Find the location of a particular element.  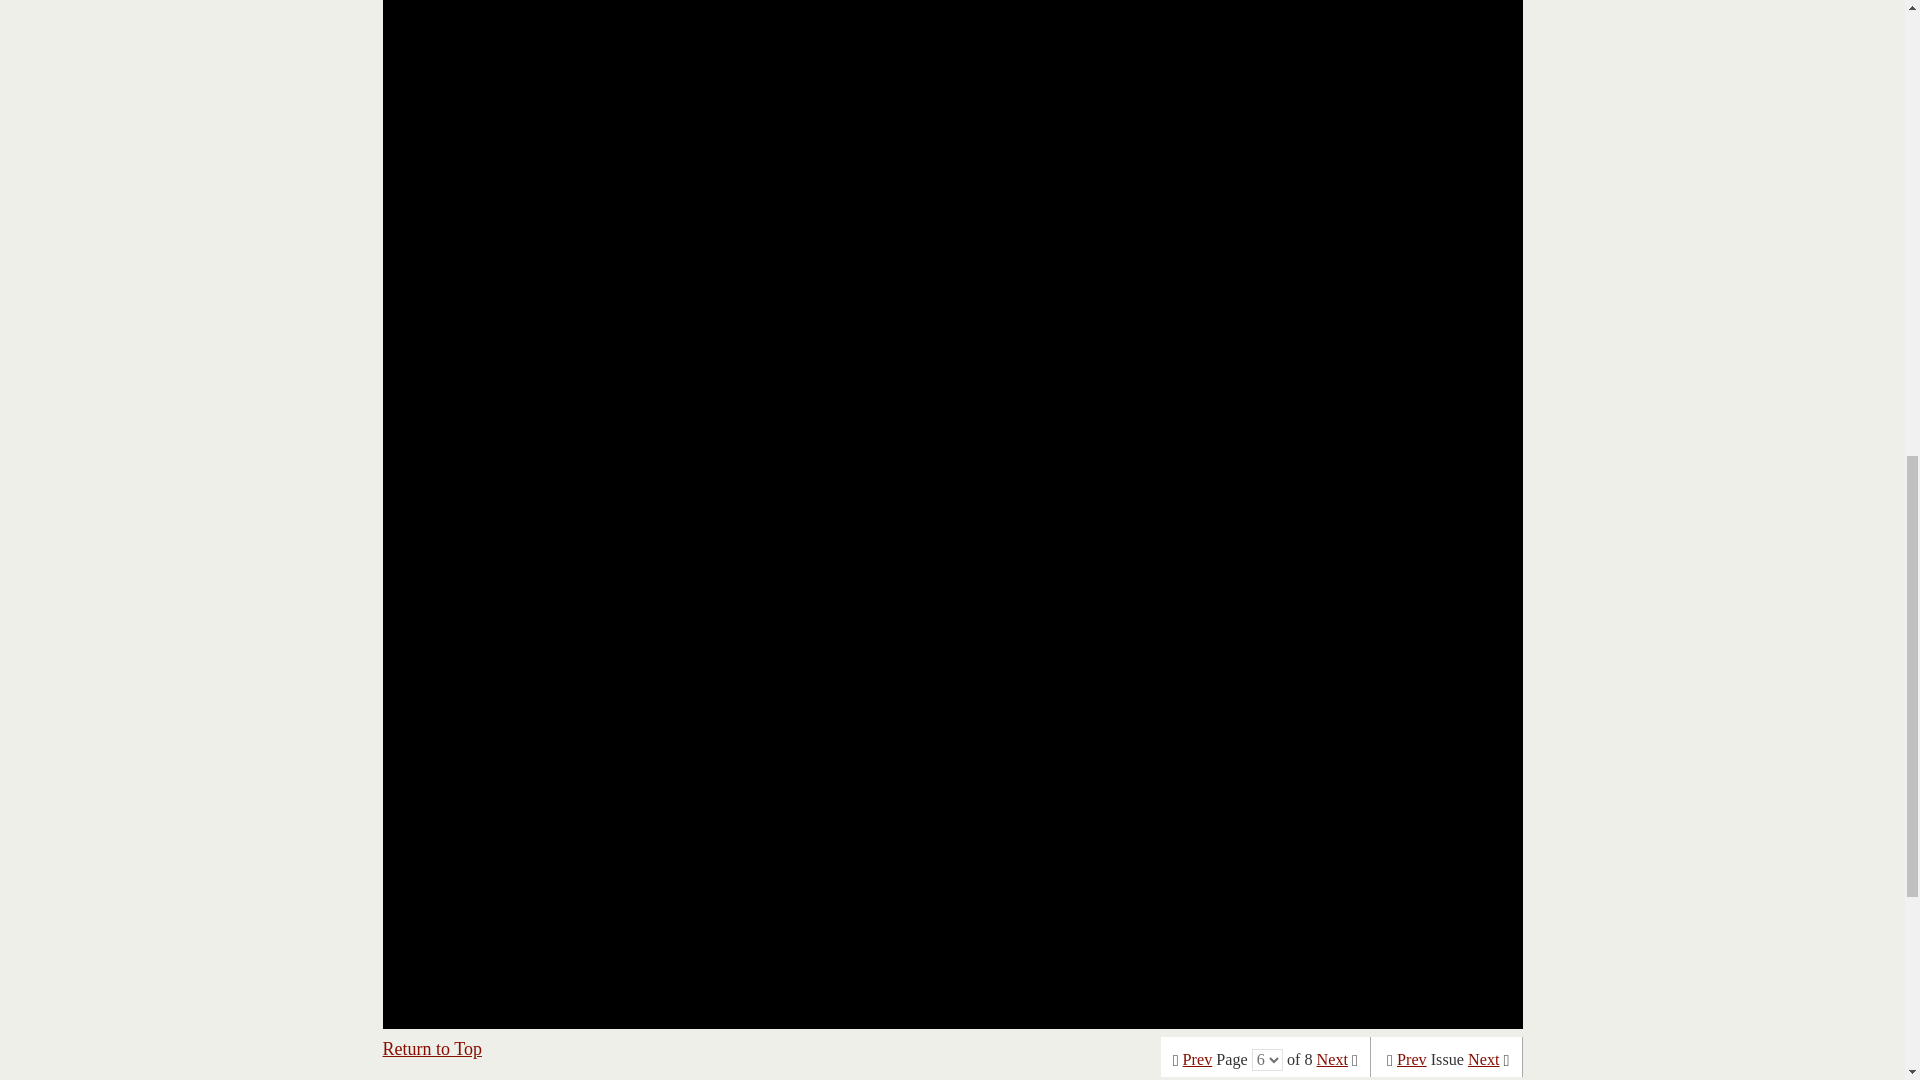

Prev is located at coordinates (1198, 1060).